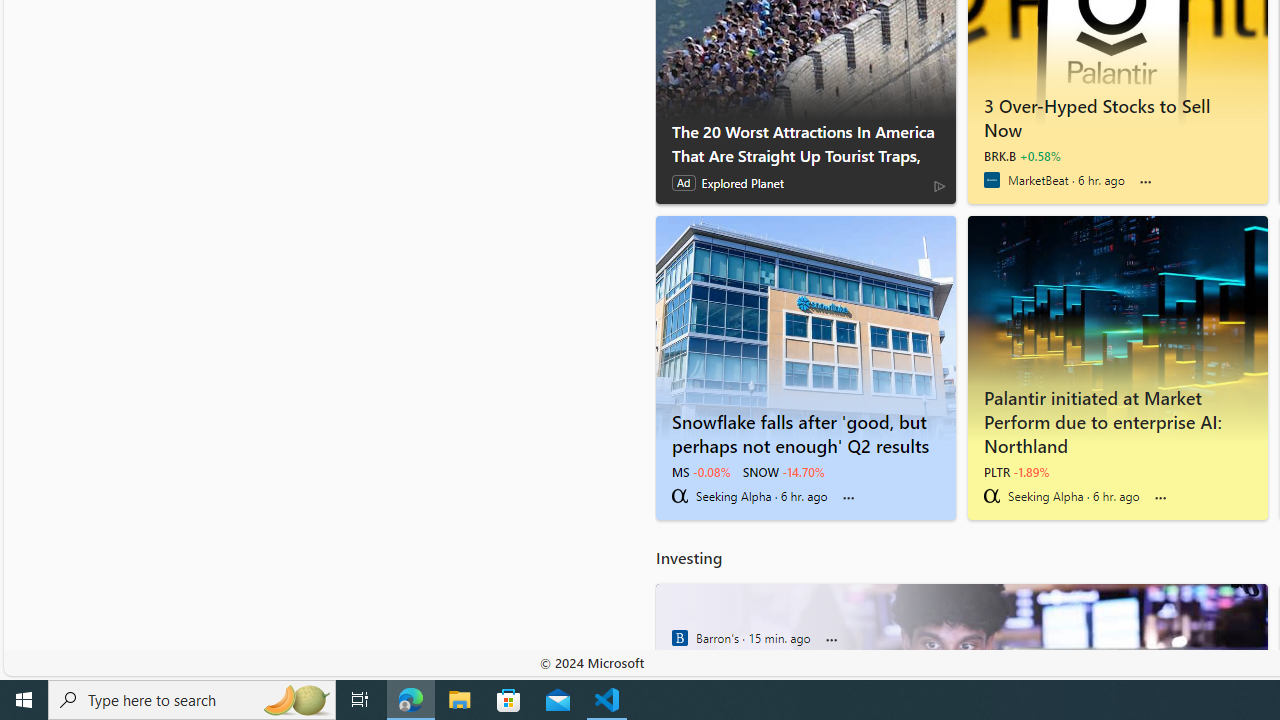 The image size is (1280, 720). I want to click on 3 Over-Hyped Stocks to Sell Now - MarketBeat, so click(1117, 114).